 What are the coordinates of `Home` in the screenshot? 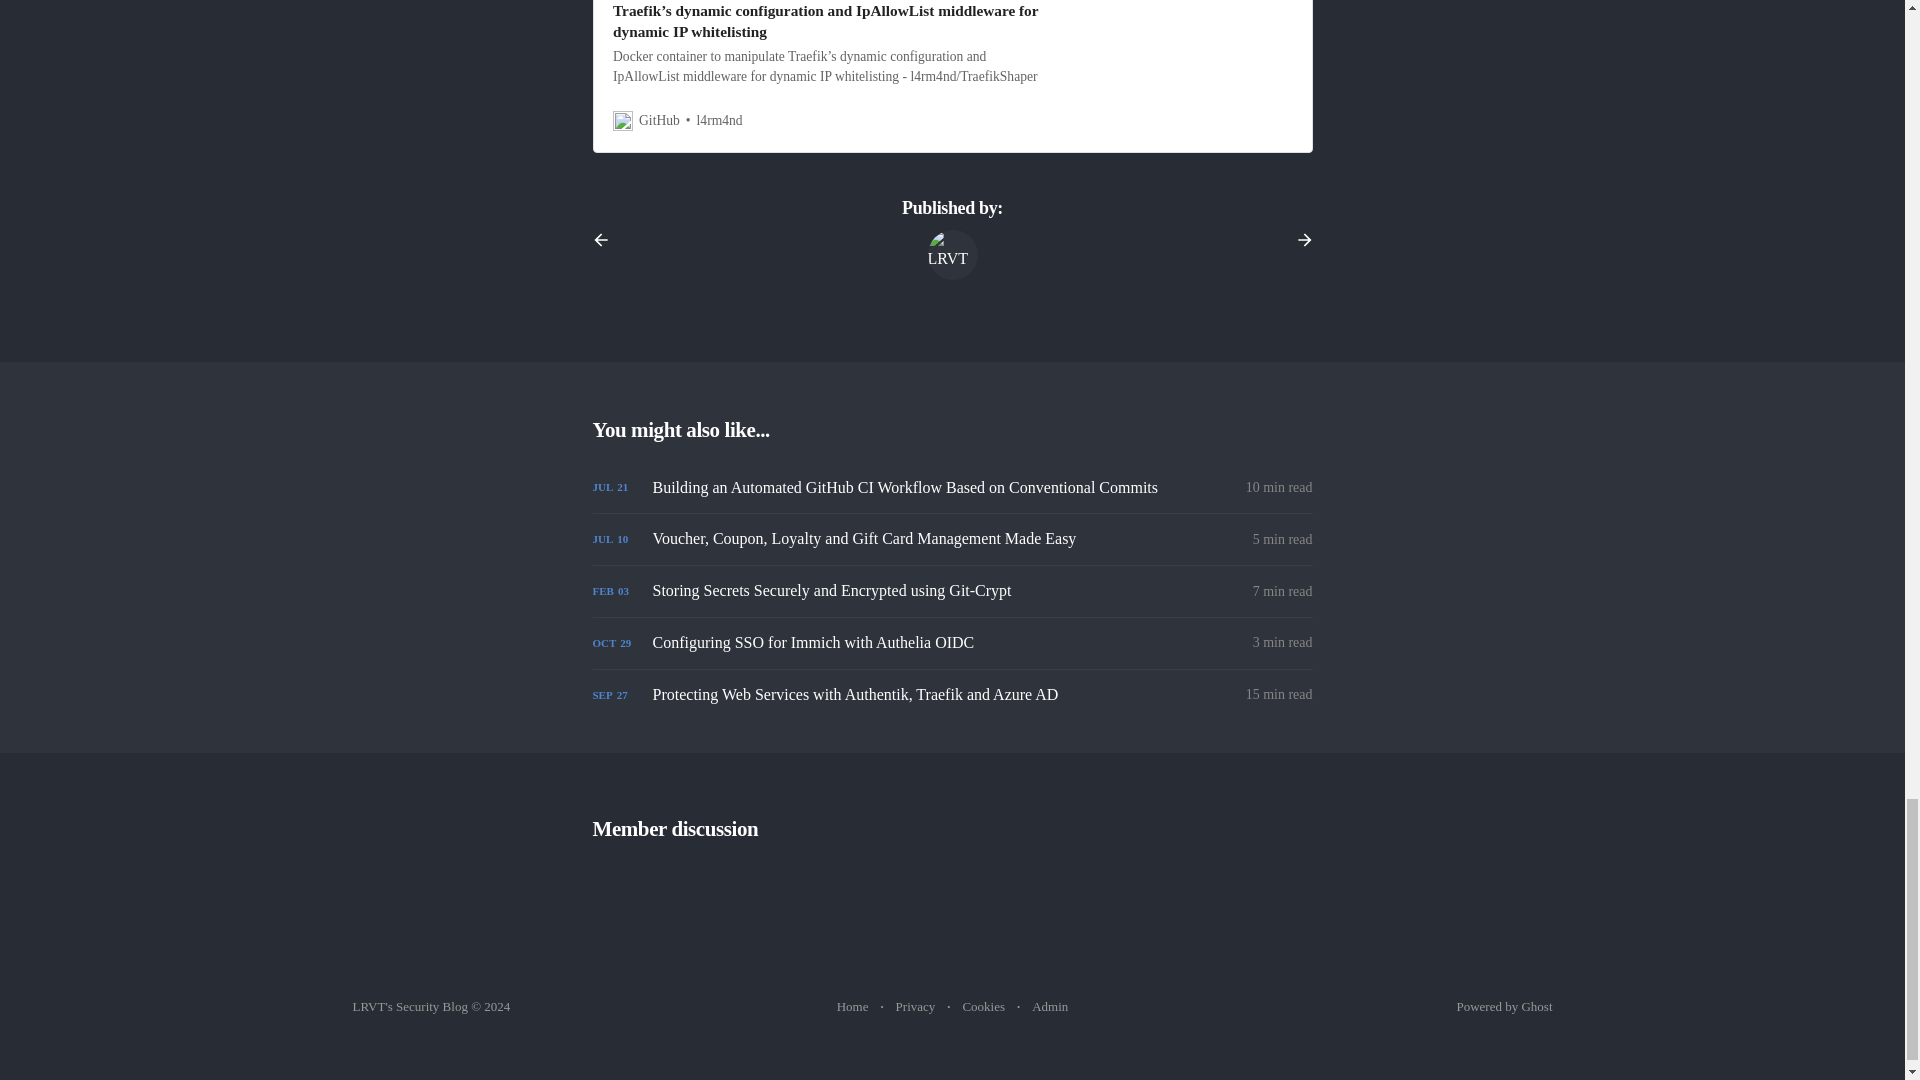 It's located at (853, 1007).